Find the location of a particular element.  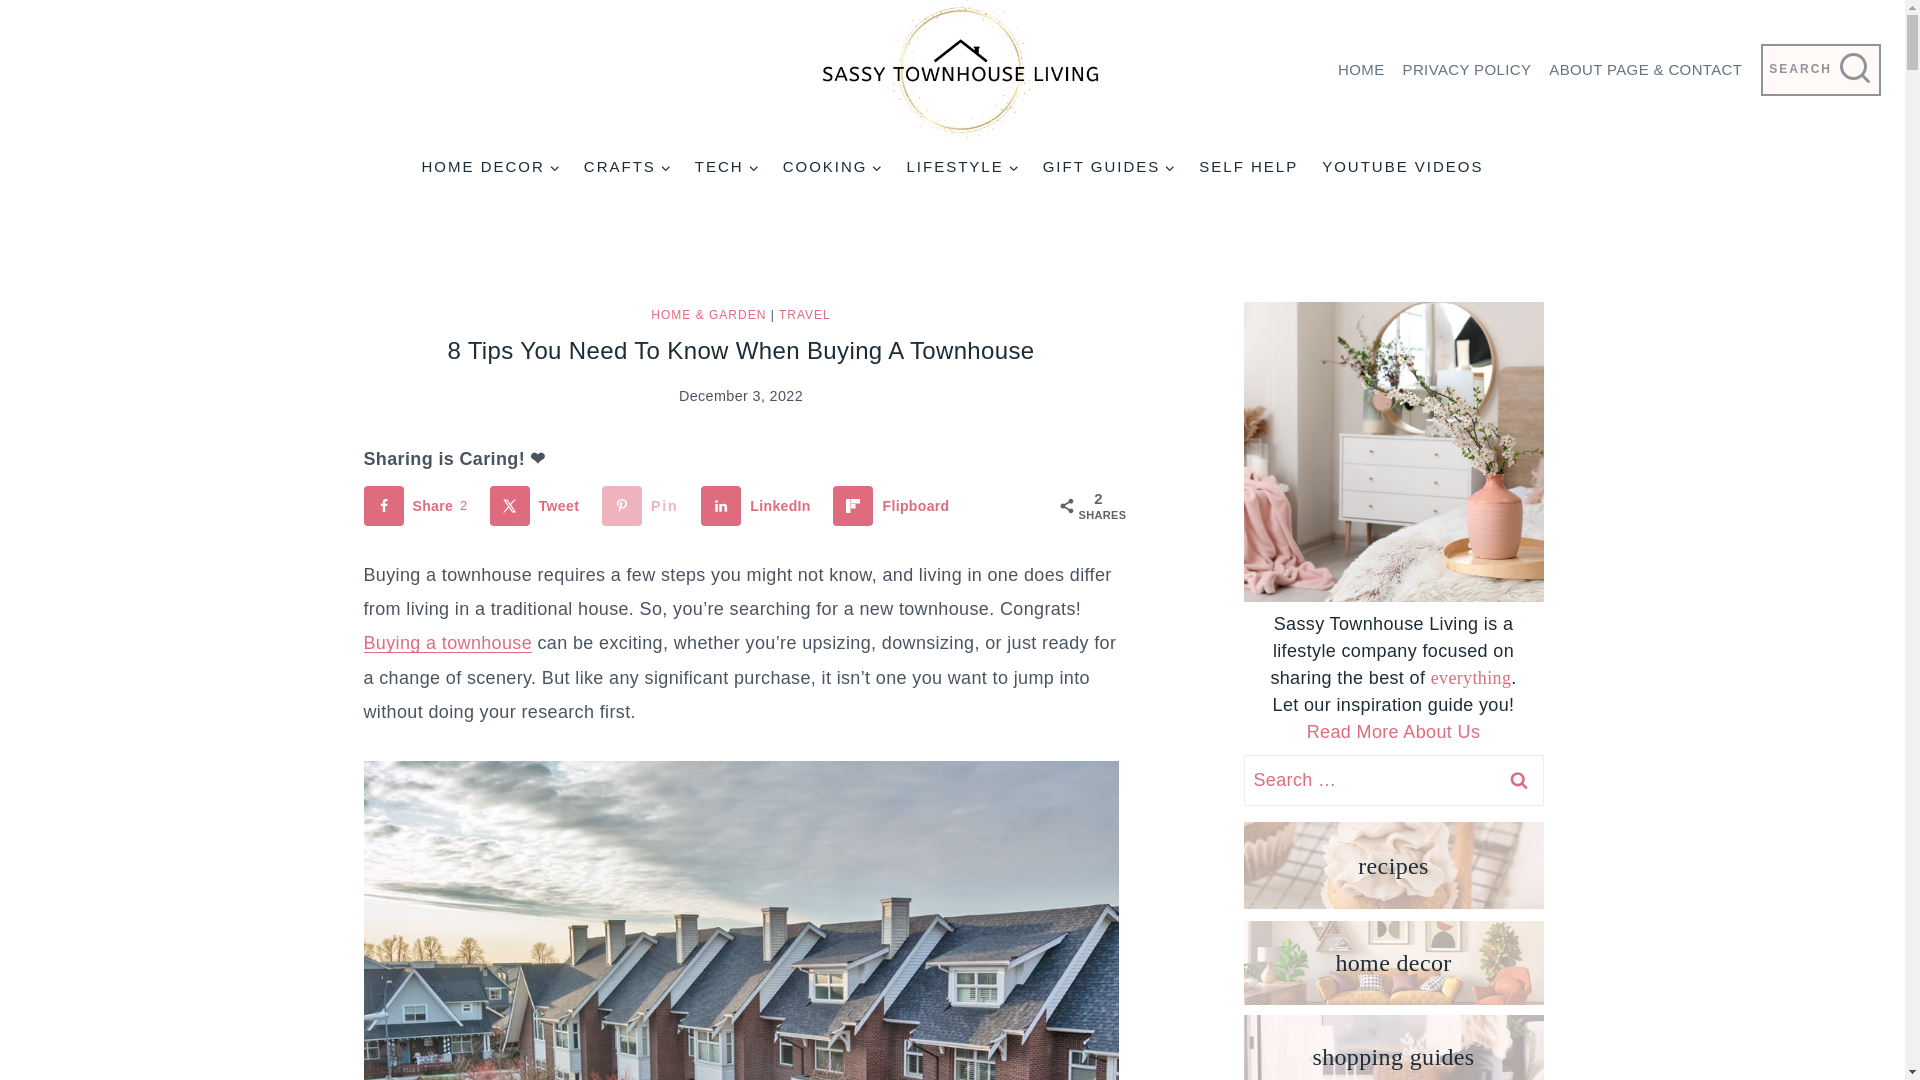

Search is located at coordinates (1518, 780).